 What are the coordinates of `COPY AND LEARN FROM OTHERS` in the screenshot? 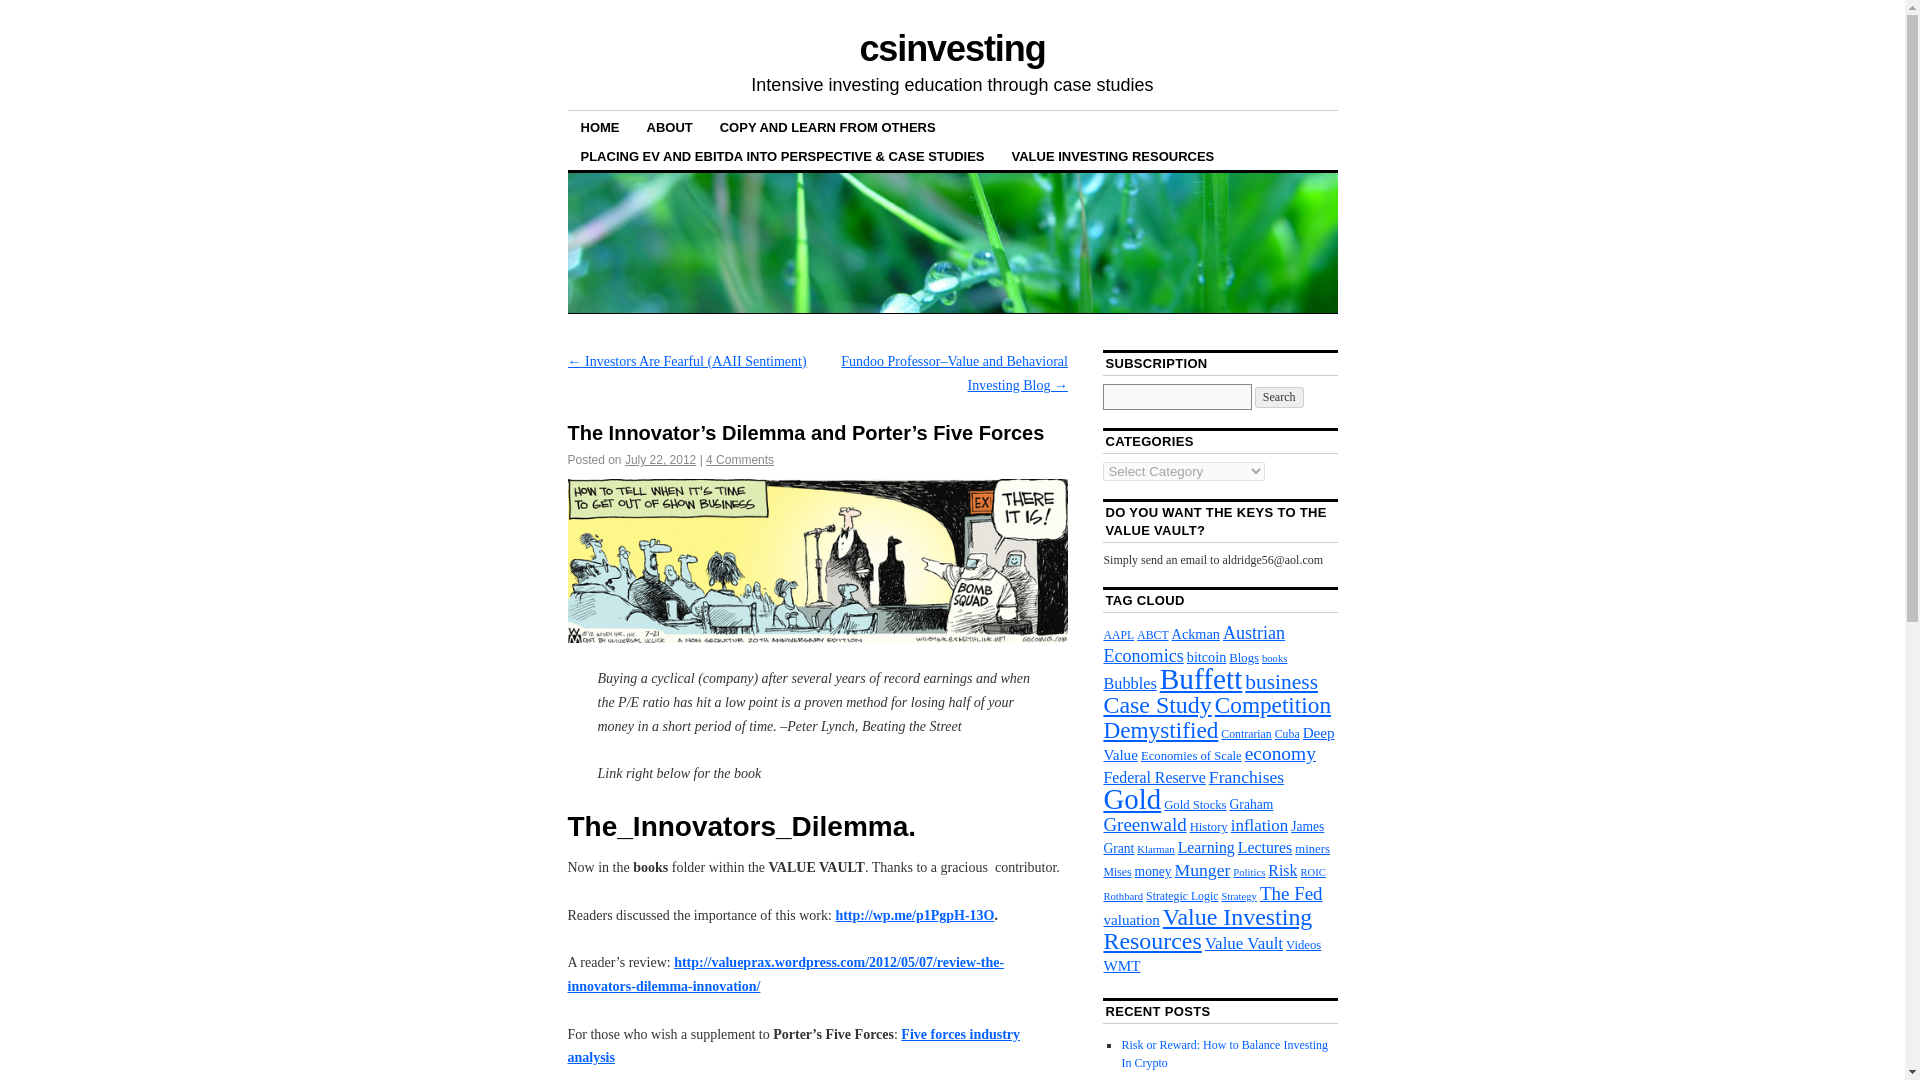 It's located at (827, 126).